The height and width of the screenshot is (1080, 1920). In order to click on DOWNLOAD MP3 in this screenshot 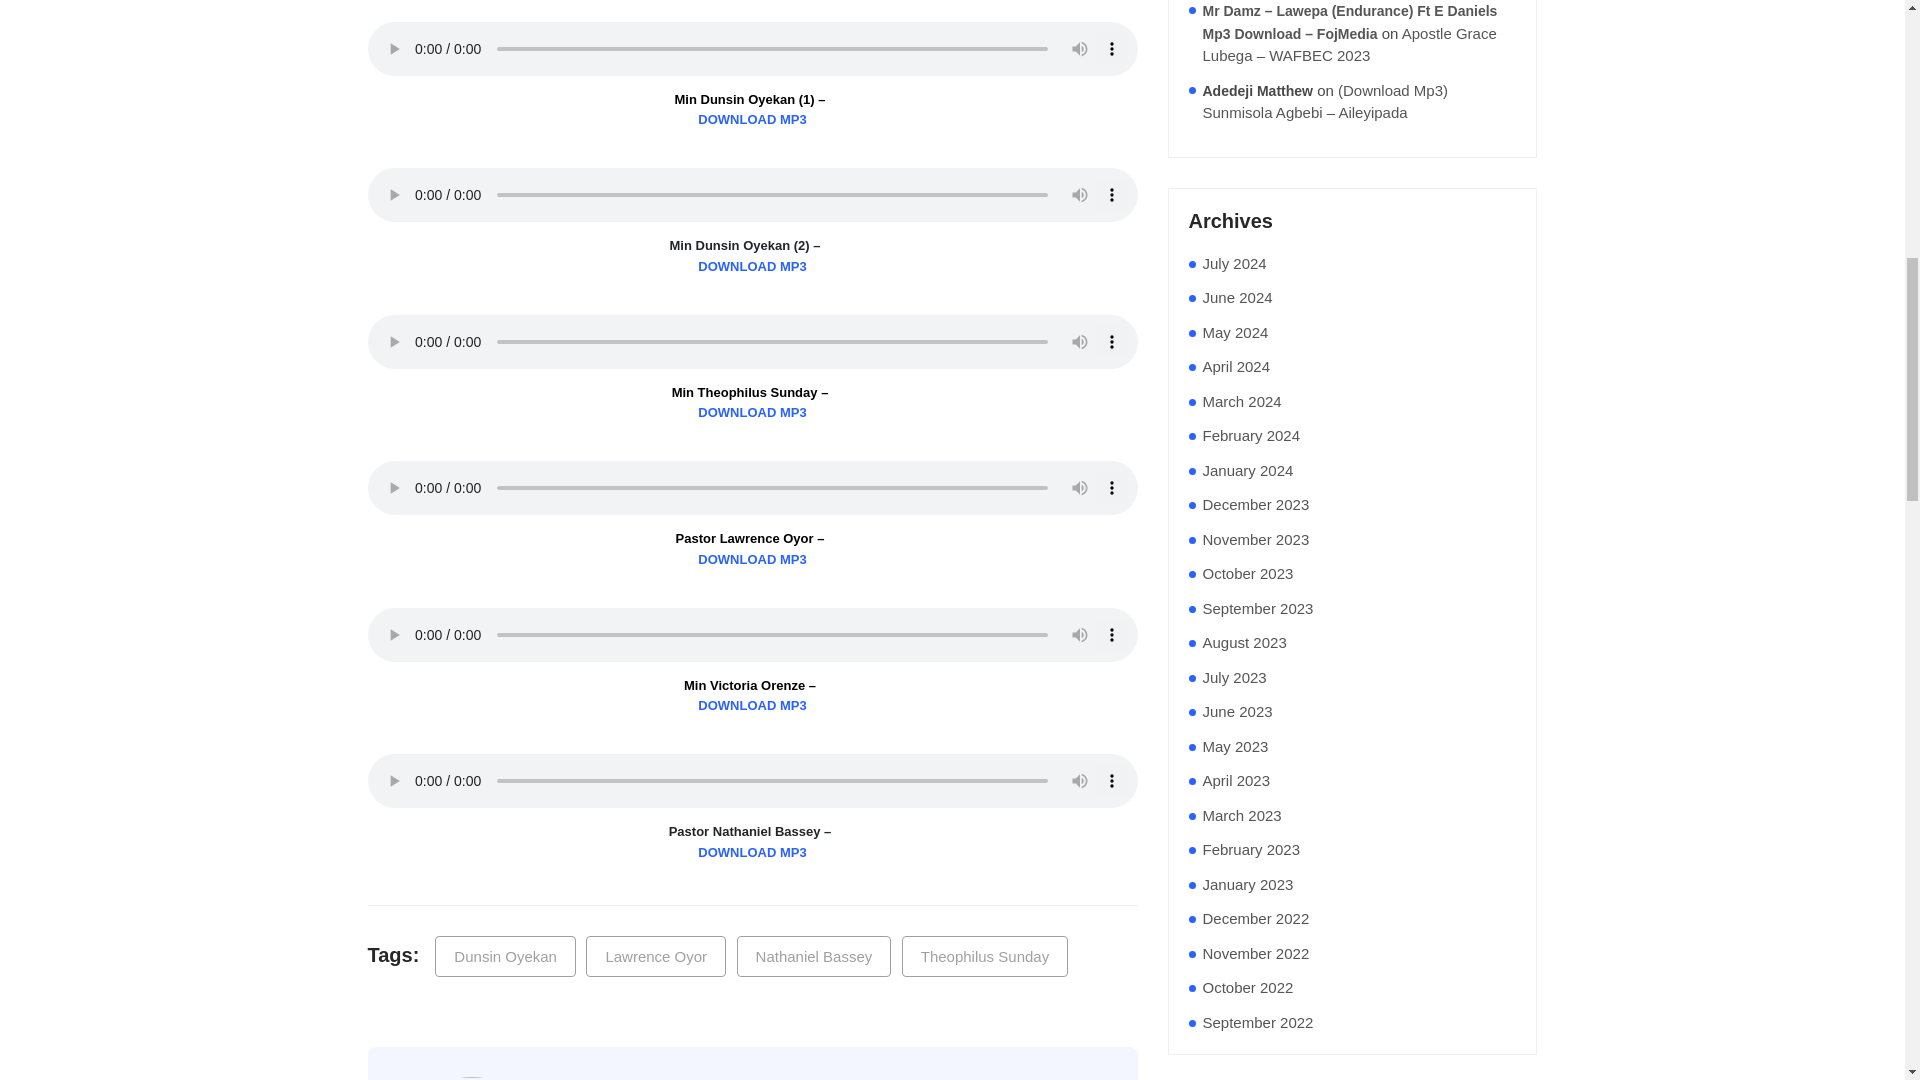, I will do `click(753, 267)`.